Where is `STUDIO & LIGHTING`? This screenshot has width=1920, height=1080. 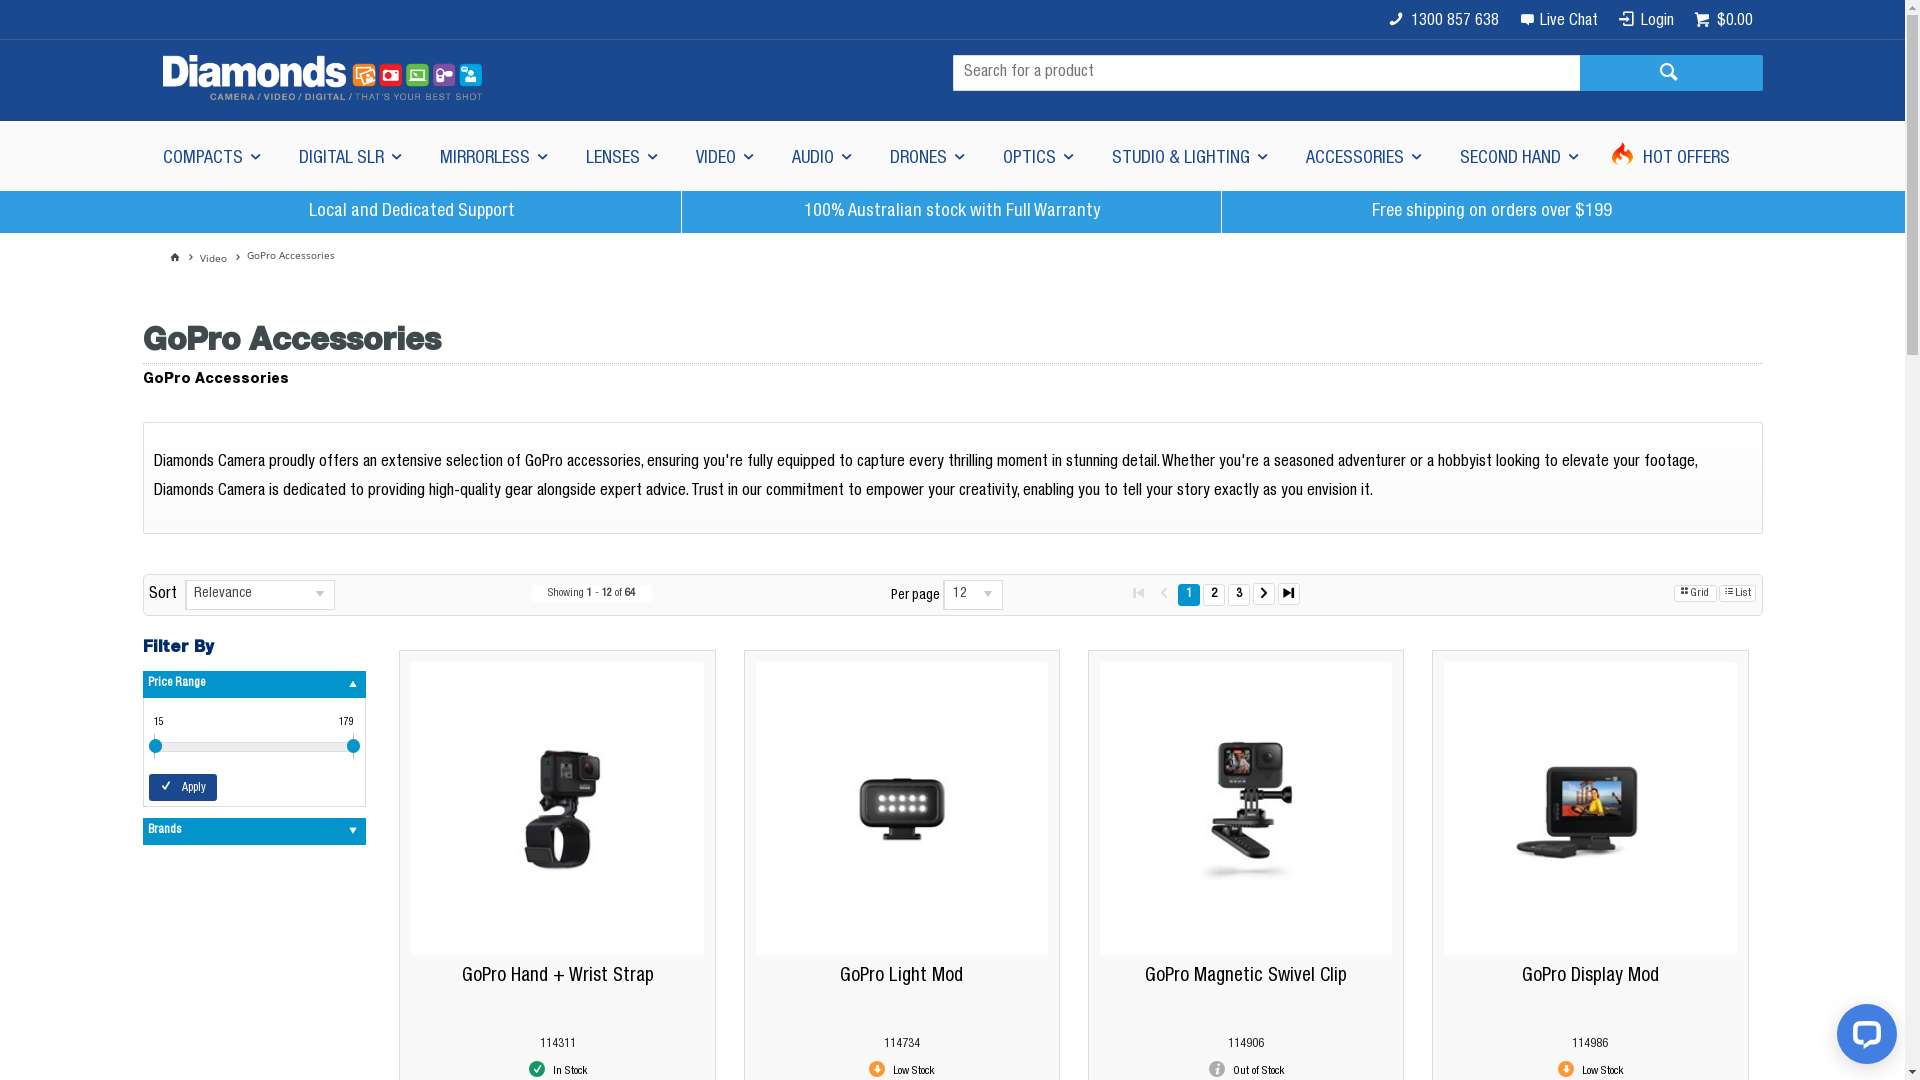 STUDIO & LIGHTING is located at coordinates (1189, 156).